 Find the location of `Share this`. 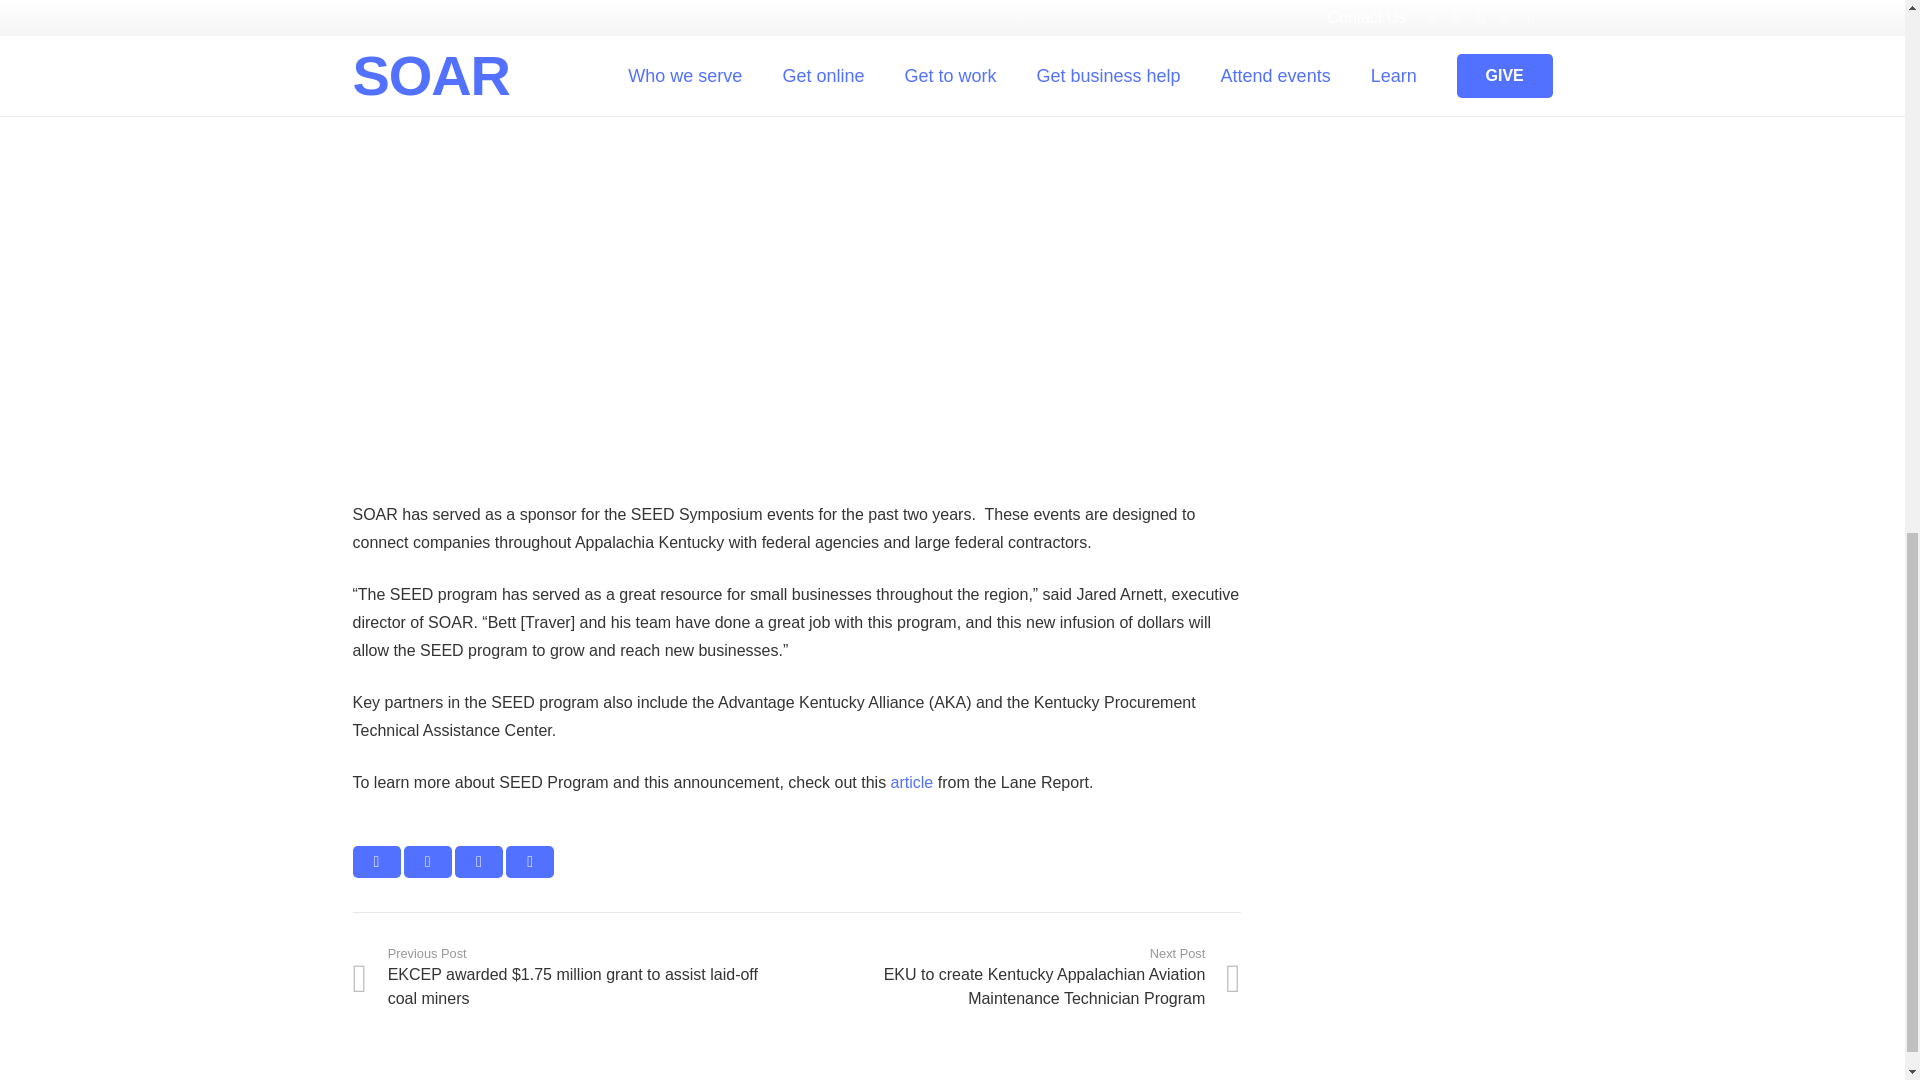

Share this is located at coordinates (427, 862).